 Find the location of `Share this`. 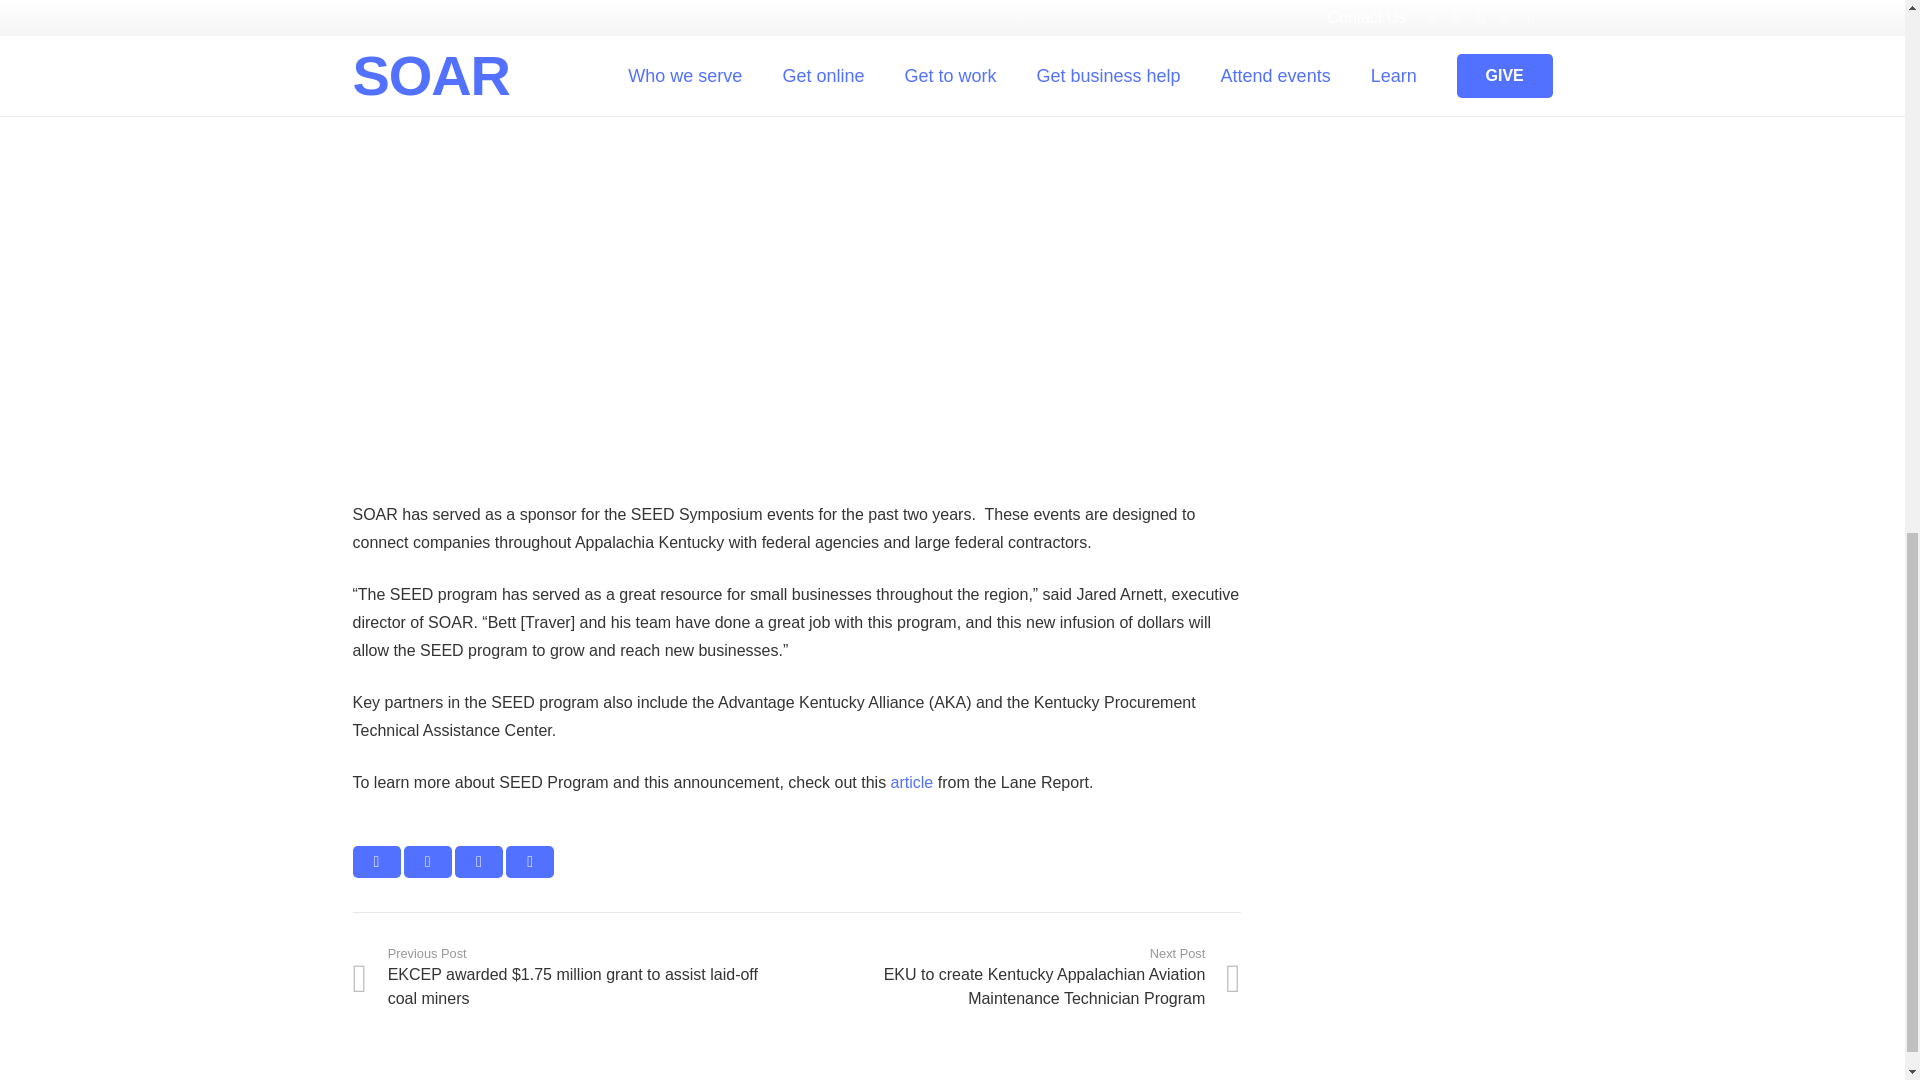

Share this is located at coordinates (427, 862).